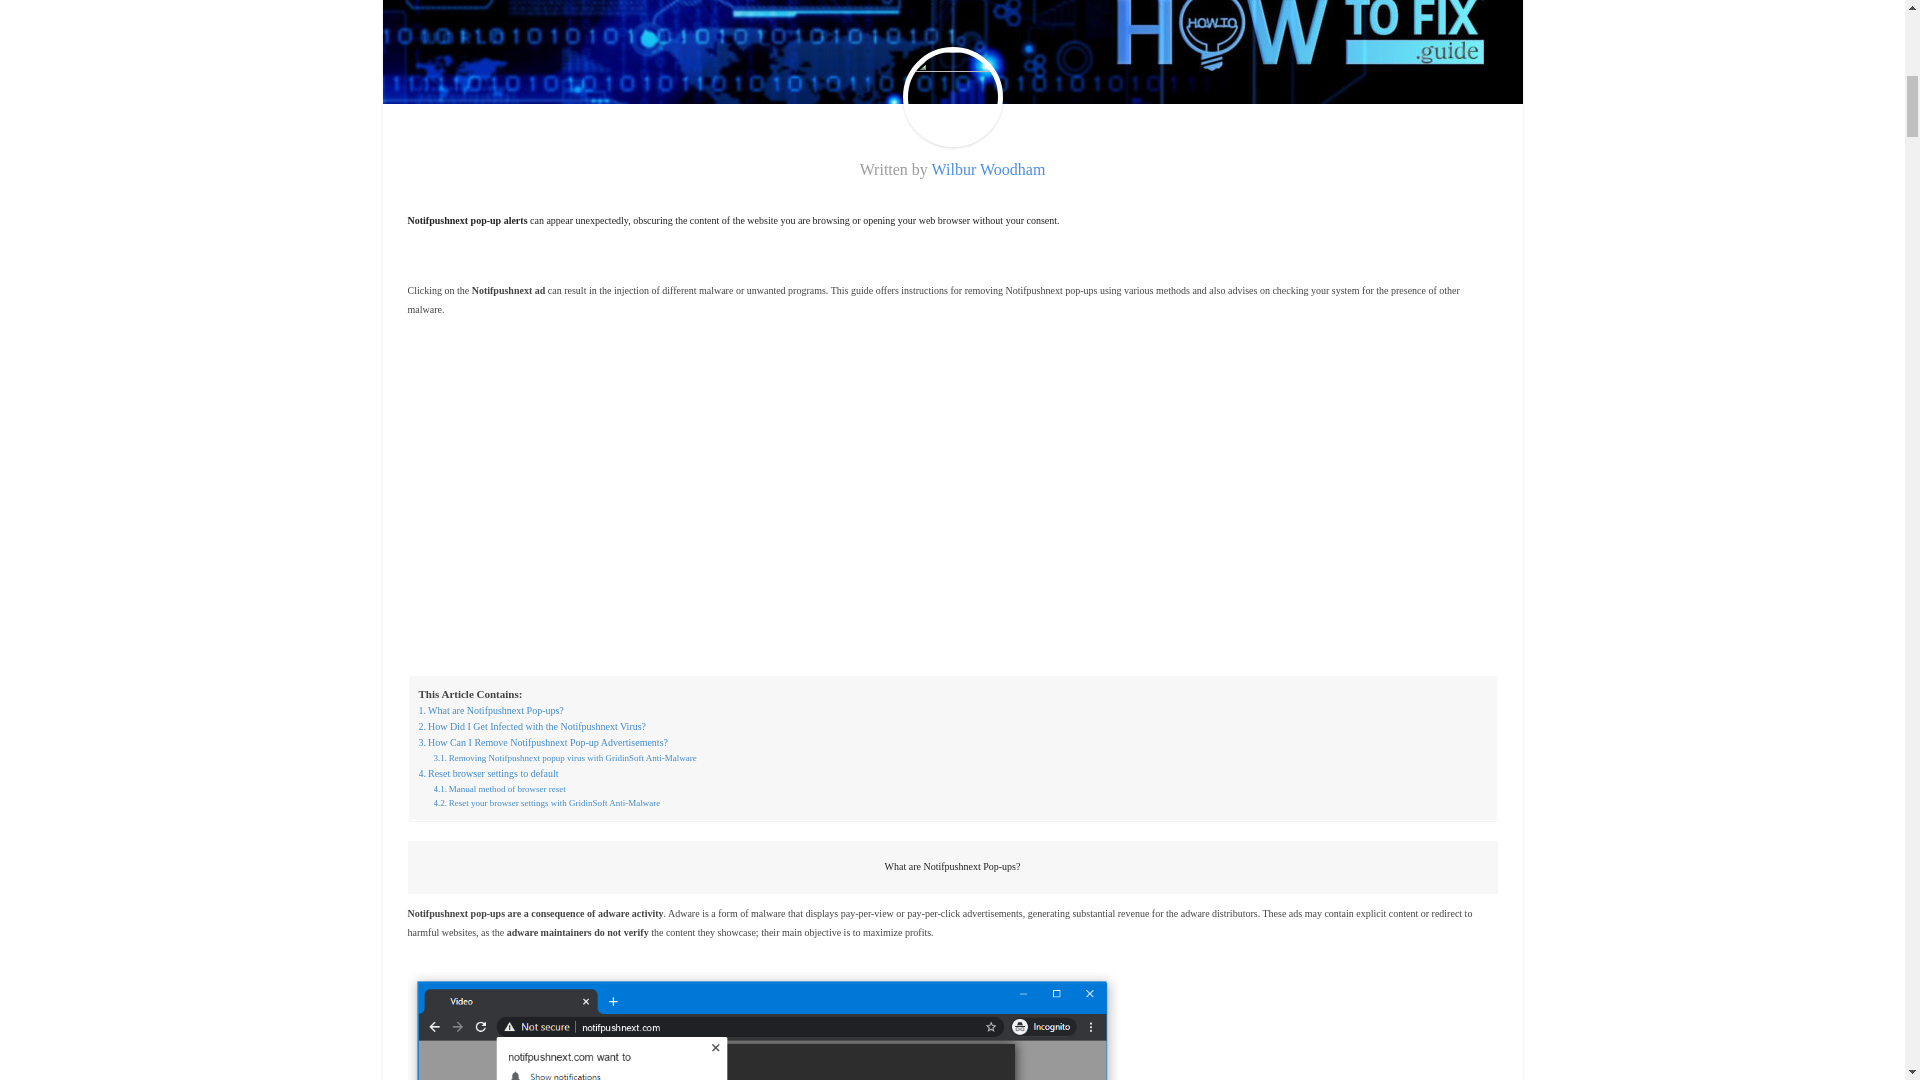  I want to click on Reset your browser settings with GridinSoft Anti-Malware, so click(546, 802).